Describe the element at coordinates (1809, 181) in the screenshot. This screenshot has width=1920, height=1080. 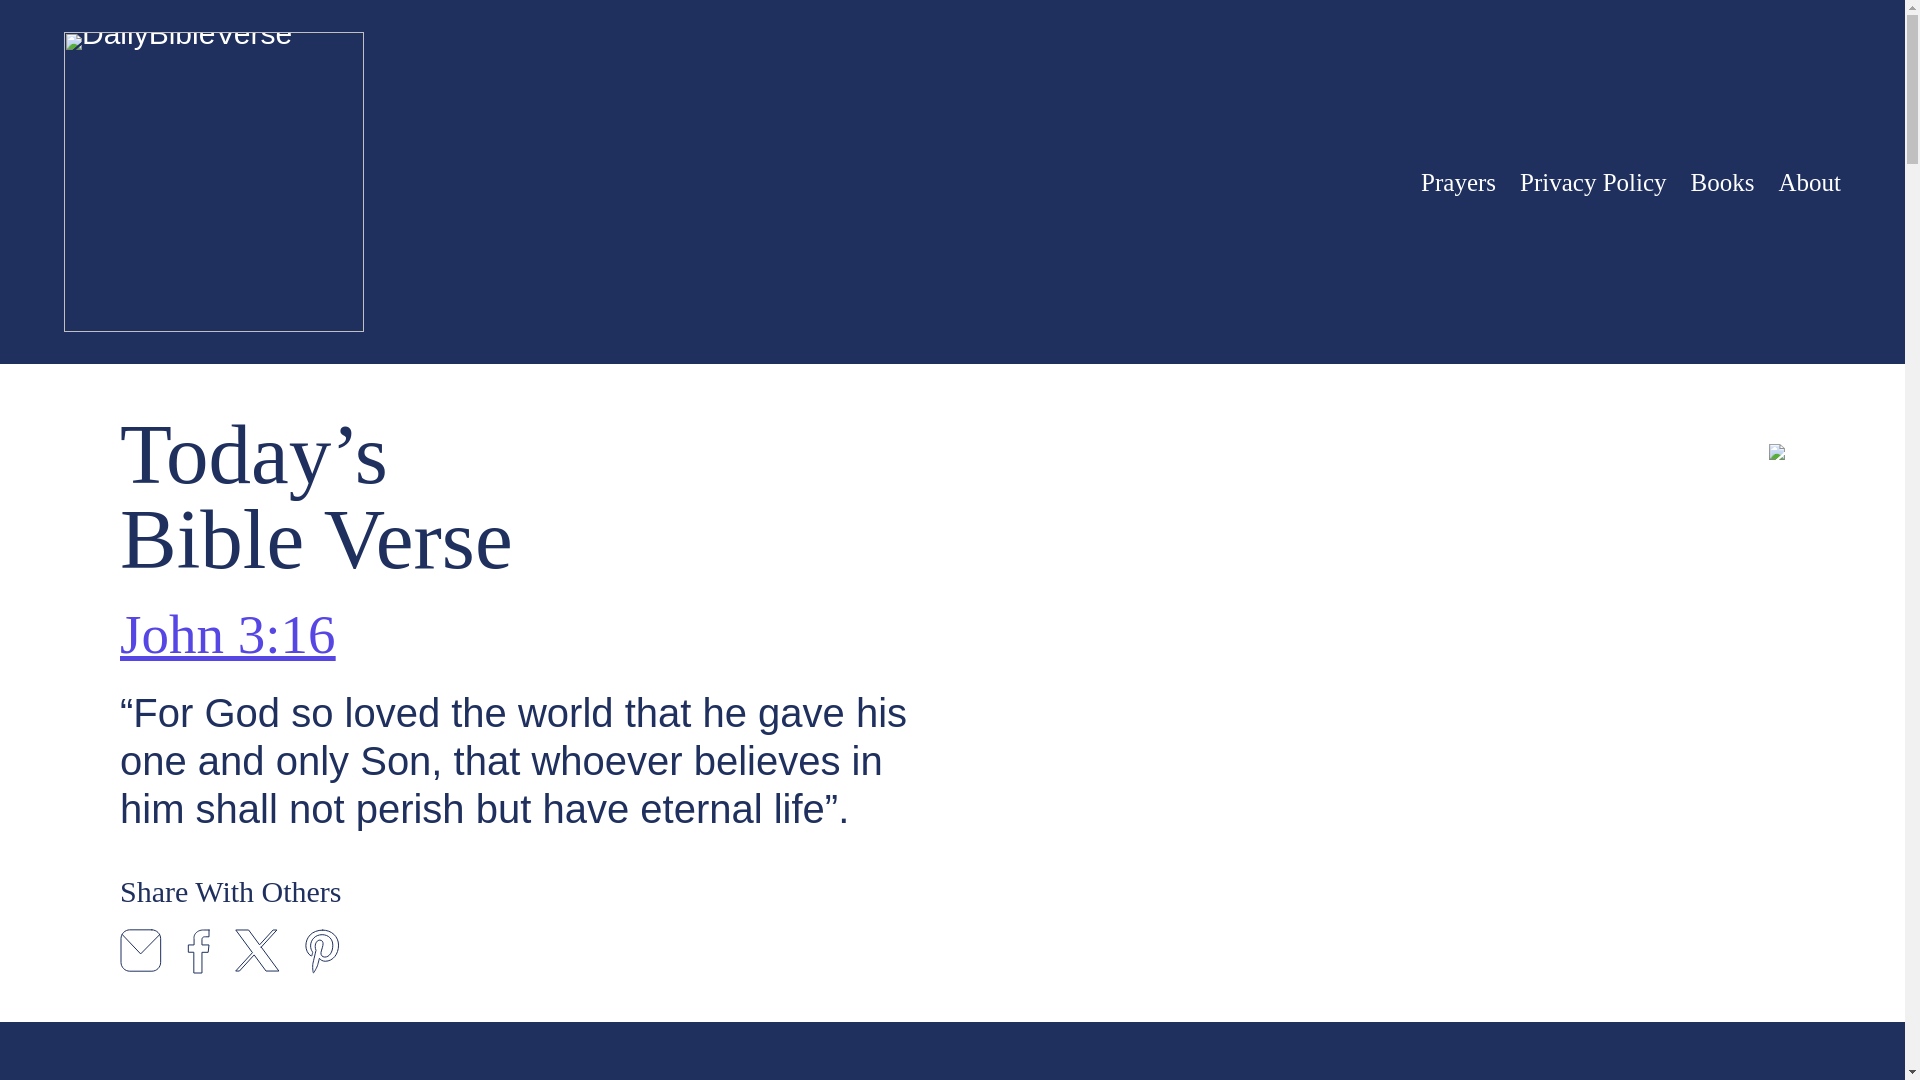
I see `About` at that location.